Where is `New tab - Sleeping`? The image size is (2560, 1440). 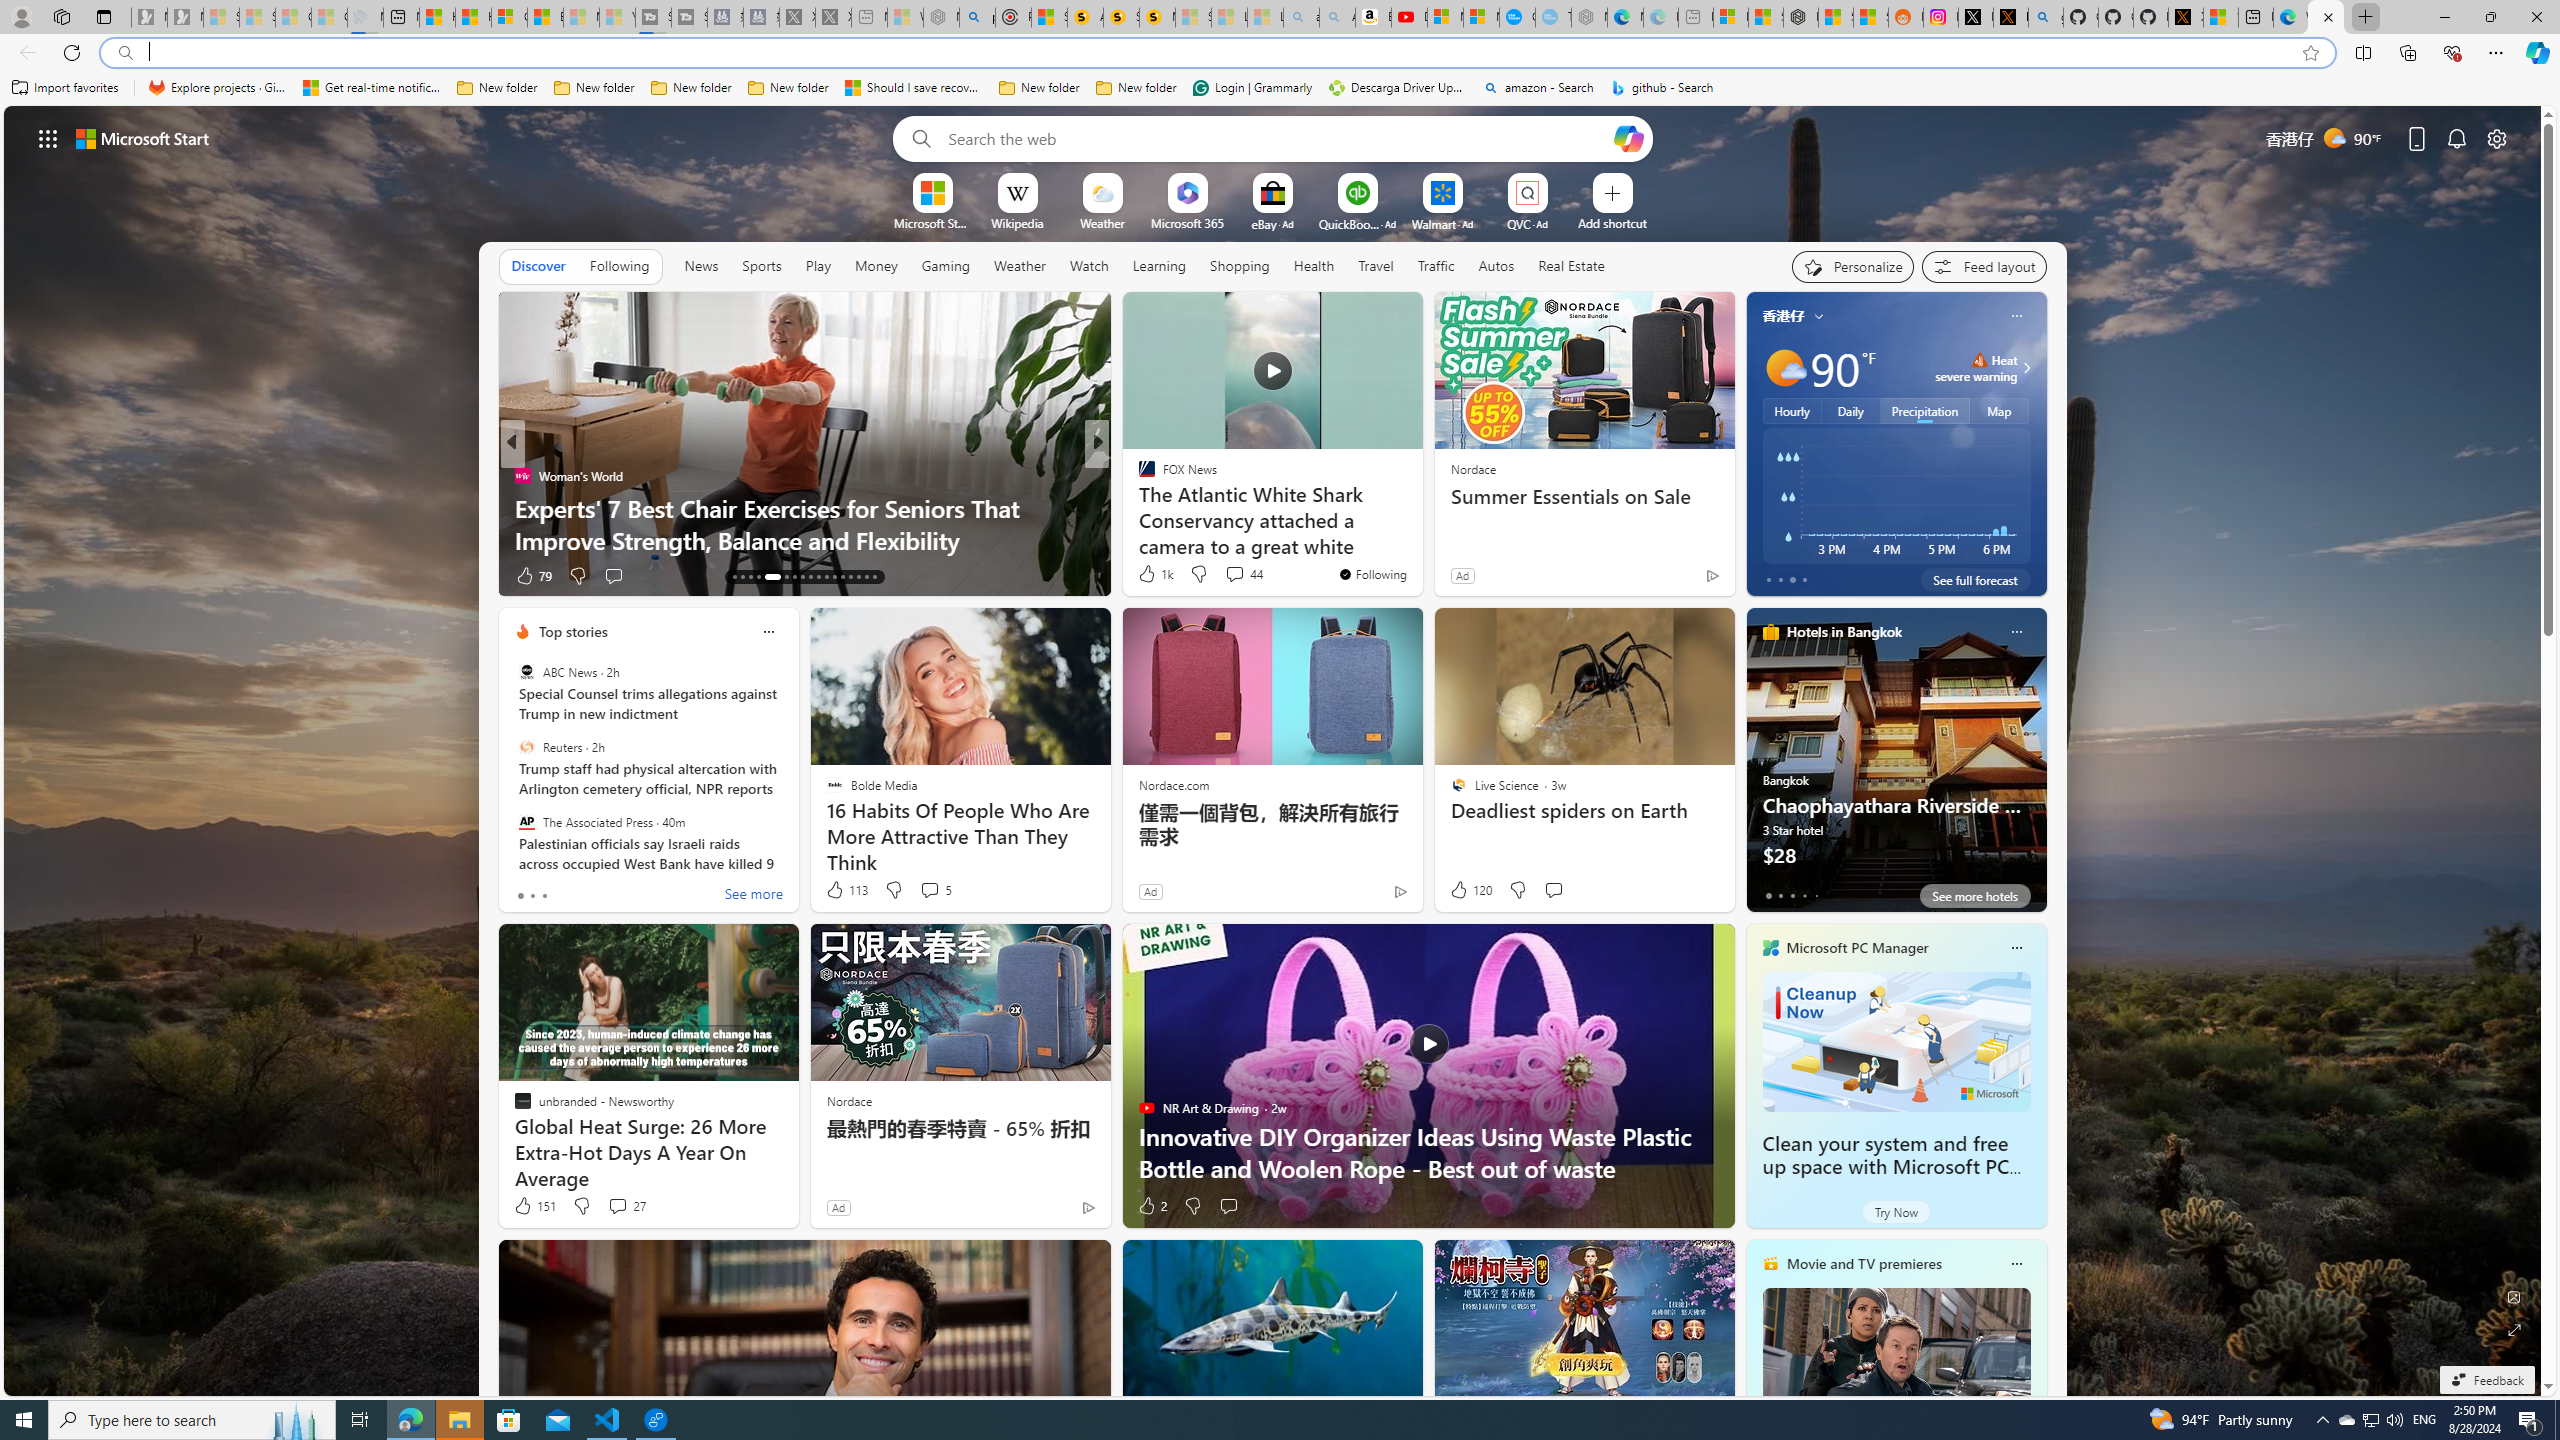
New tab - Sleeping is located at coordinates (1696, 17).